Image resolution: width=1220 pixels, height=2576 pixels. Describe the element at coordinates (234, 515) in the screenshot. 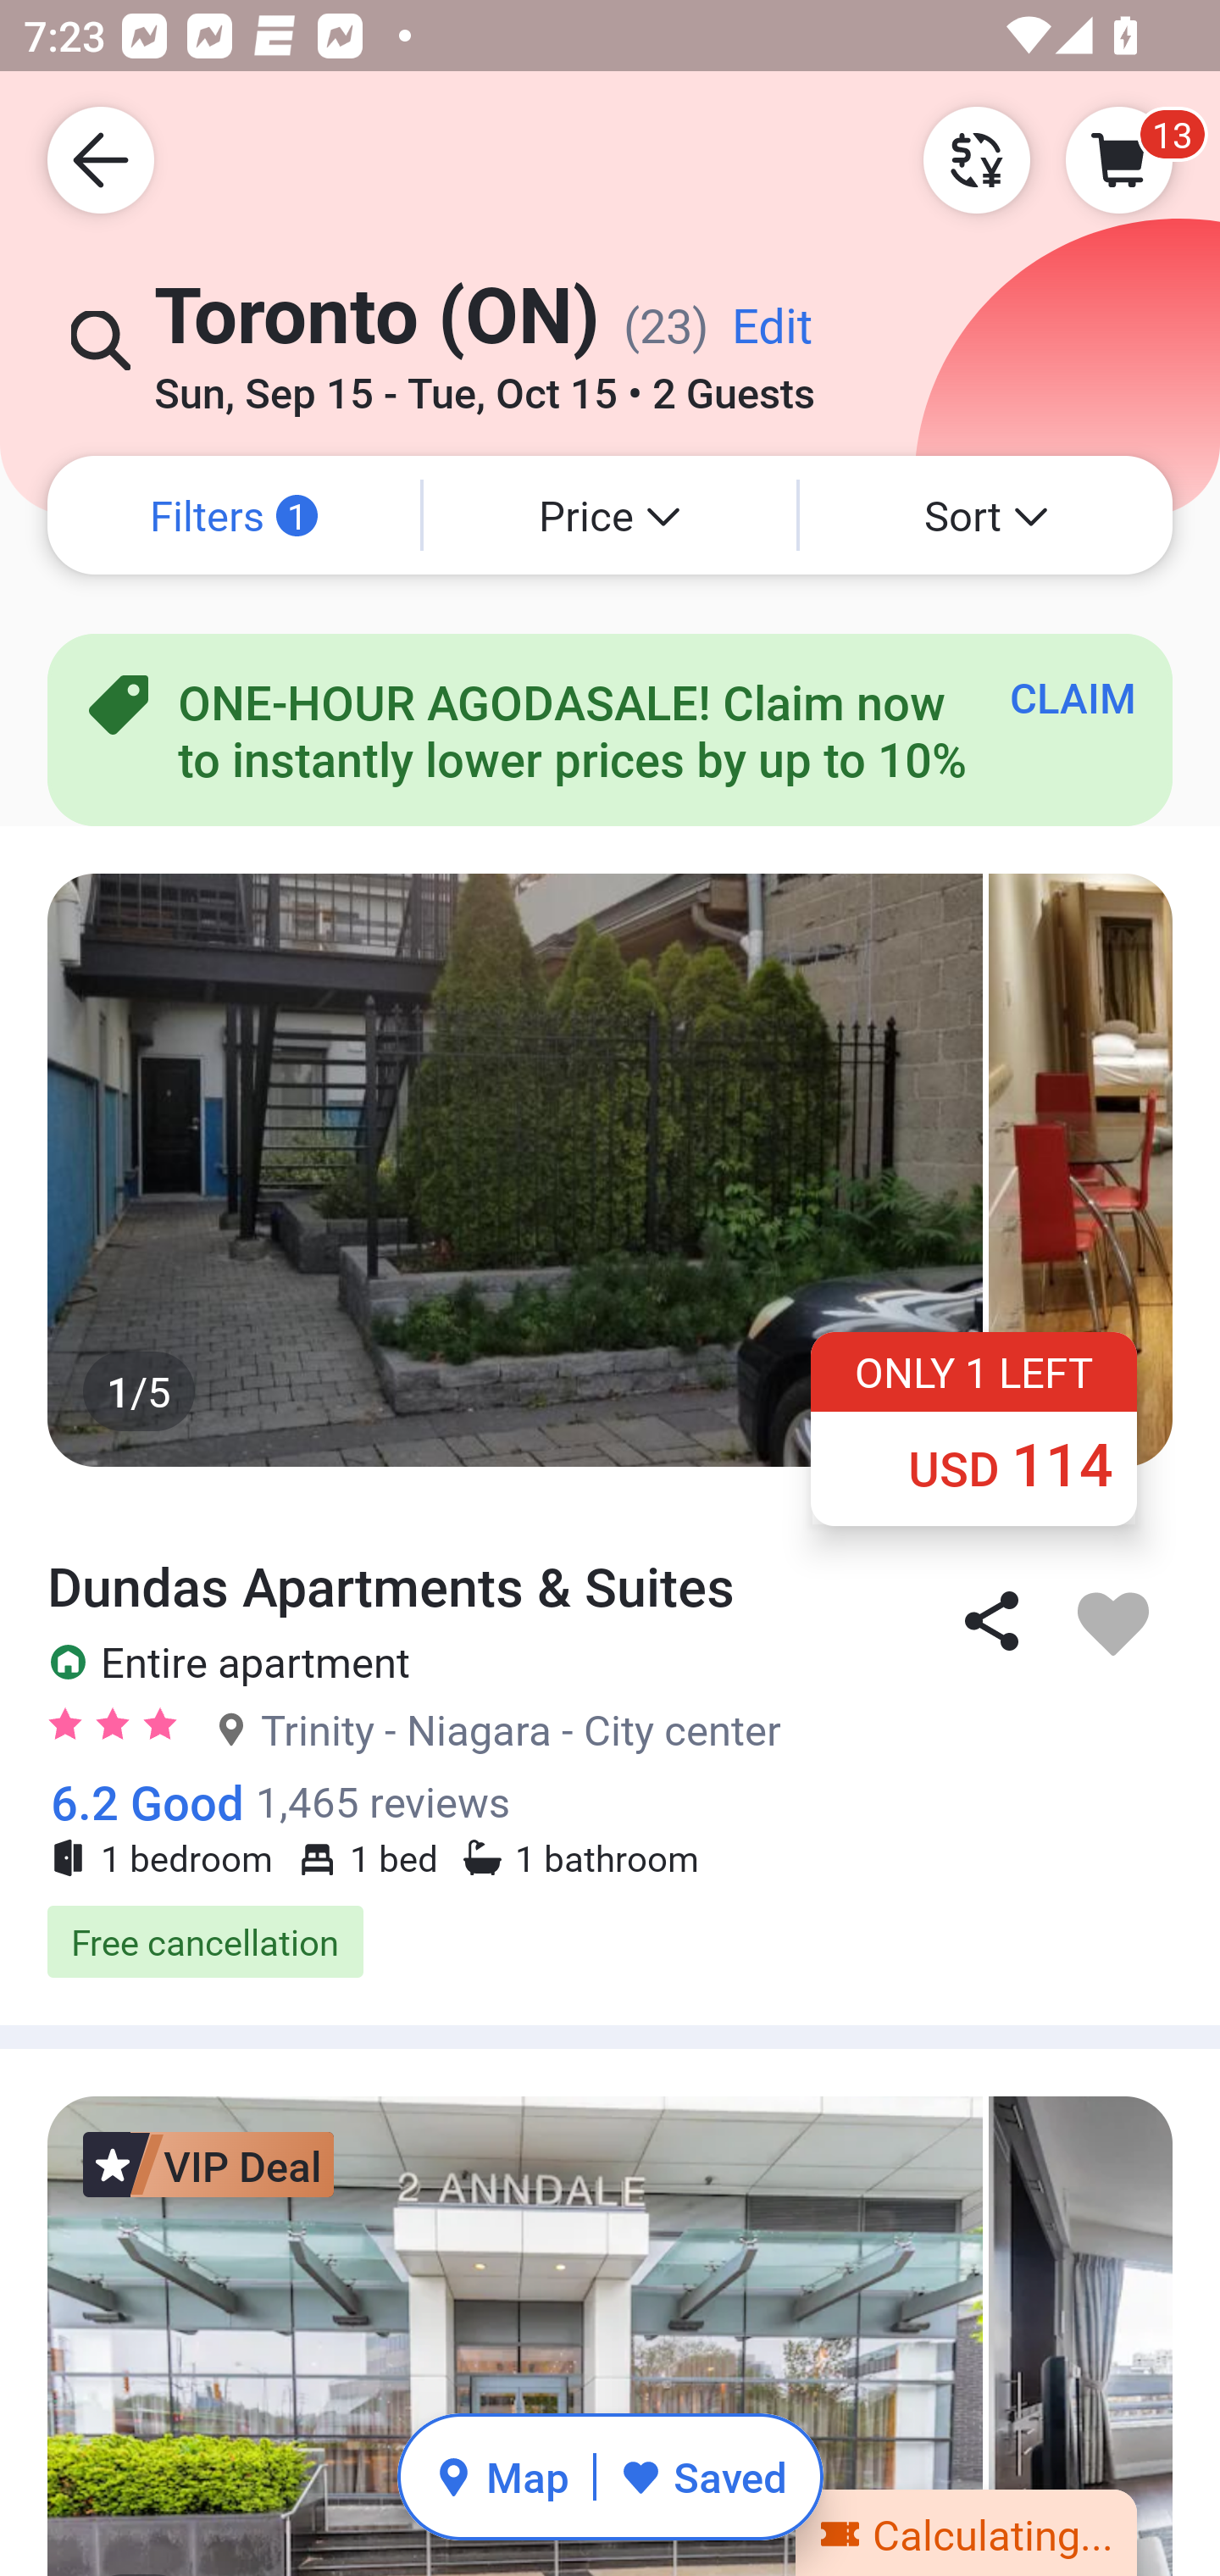

I see `Filters 1` at that location.